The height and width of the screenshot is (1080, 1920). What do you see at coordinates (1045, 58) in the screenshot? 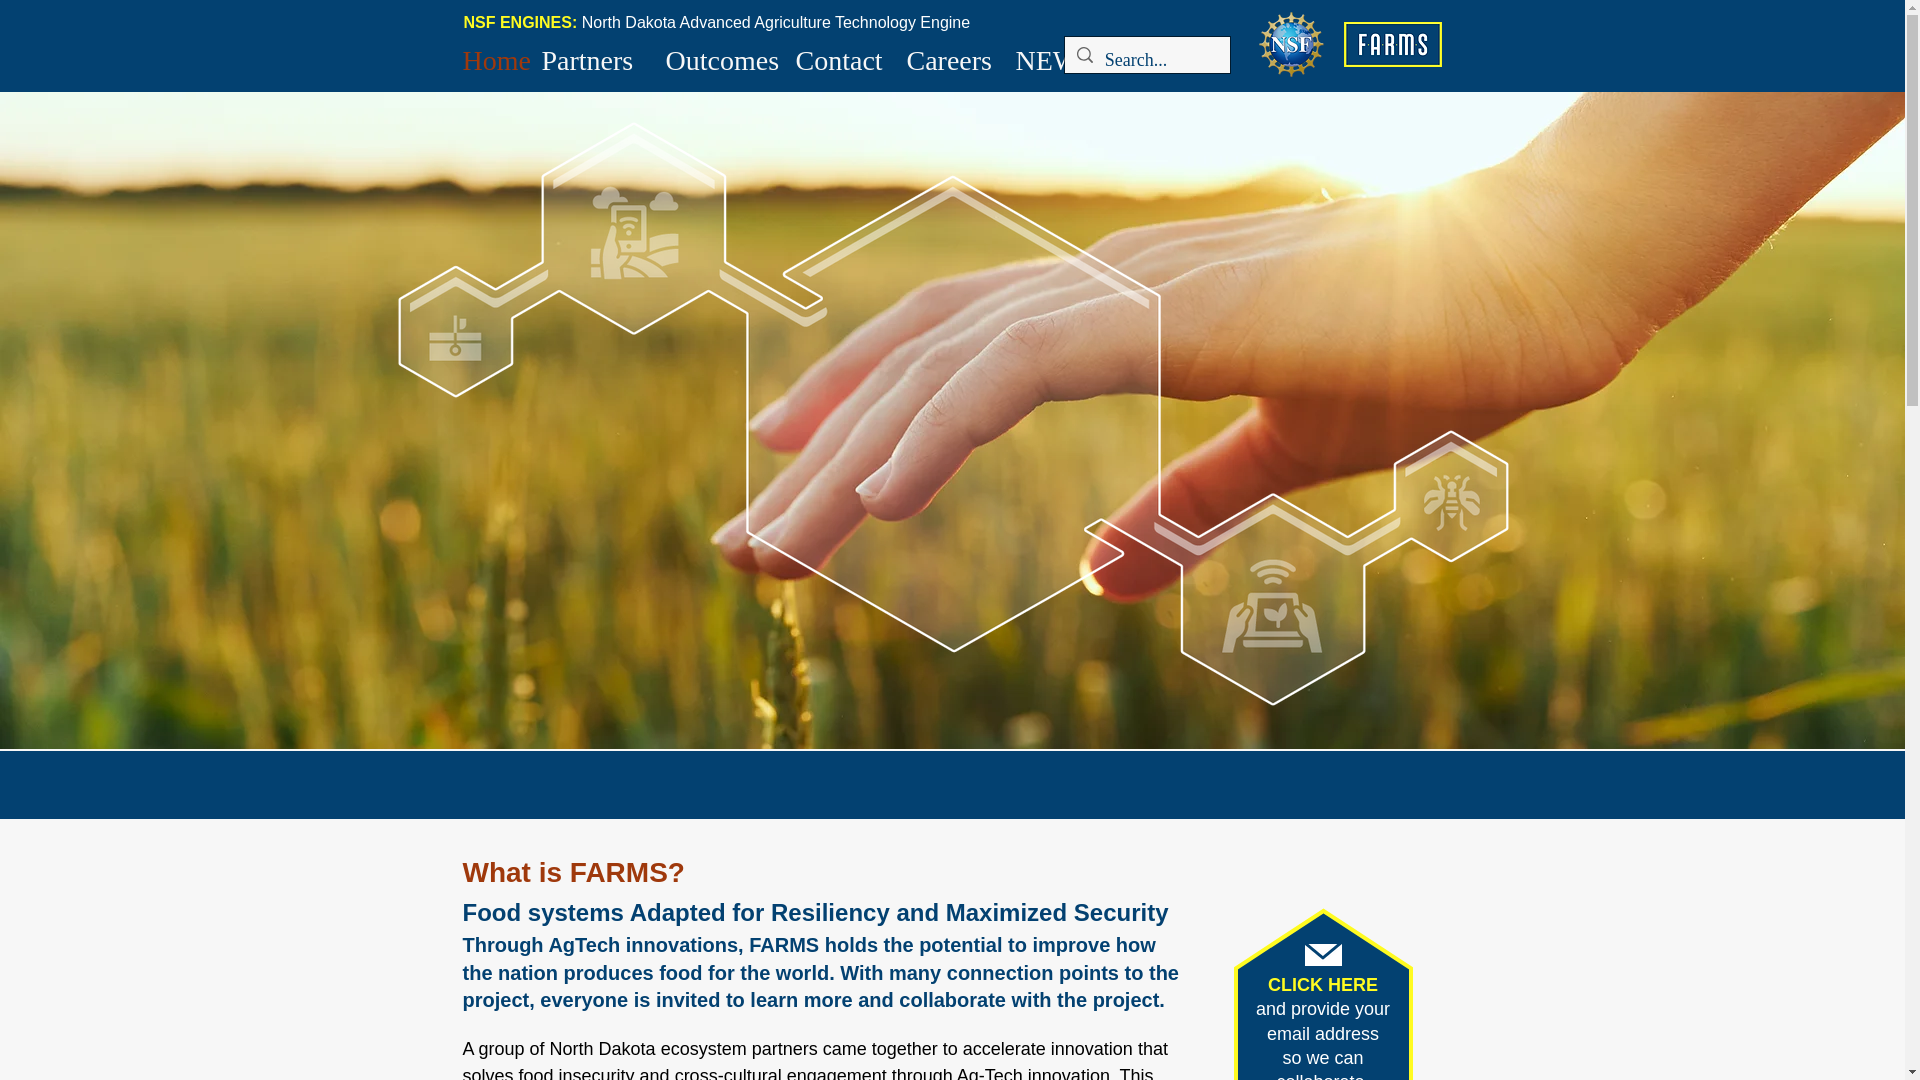
I see `NEWS` at bounding box center [1045, 58].